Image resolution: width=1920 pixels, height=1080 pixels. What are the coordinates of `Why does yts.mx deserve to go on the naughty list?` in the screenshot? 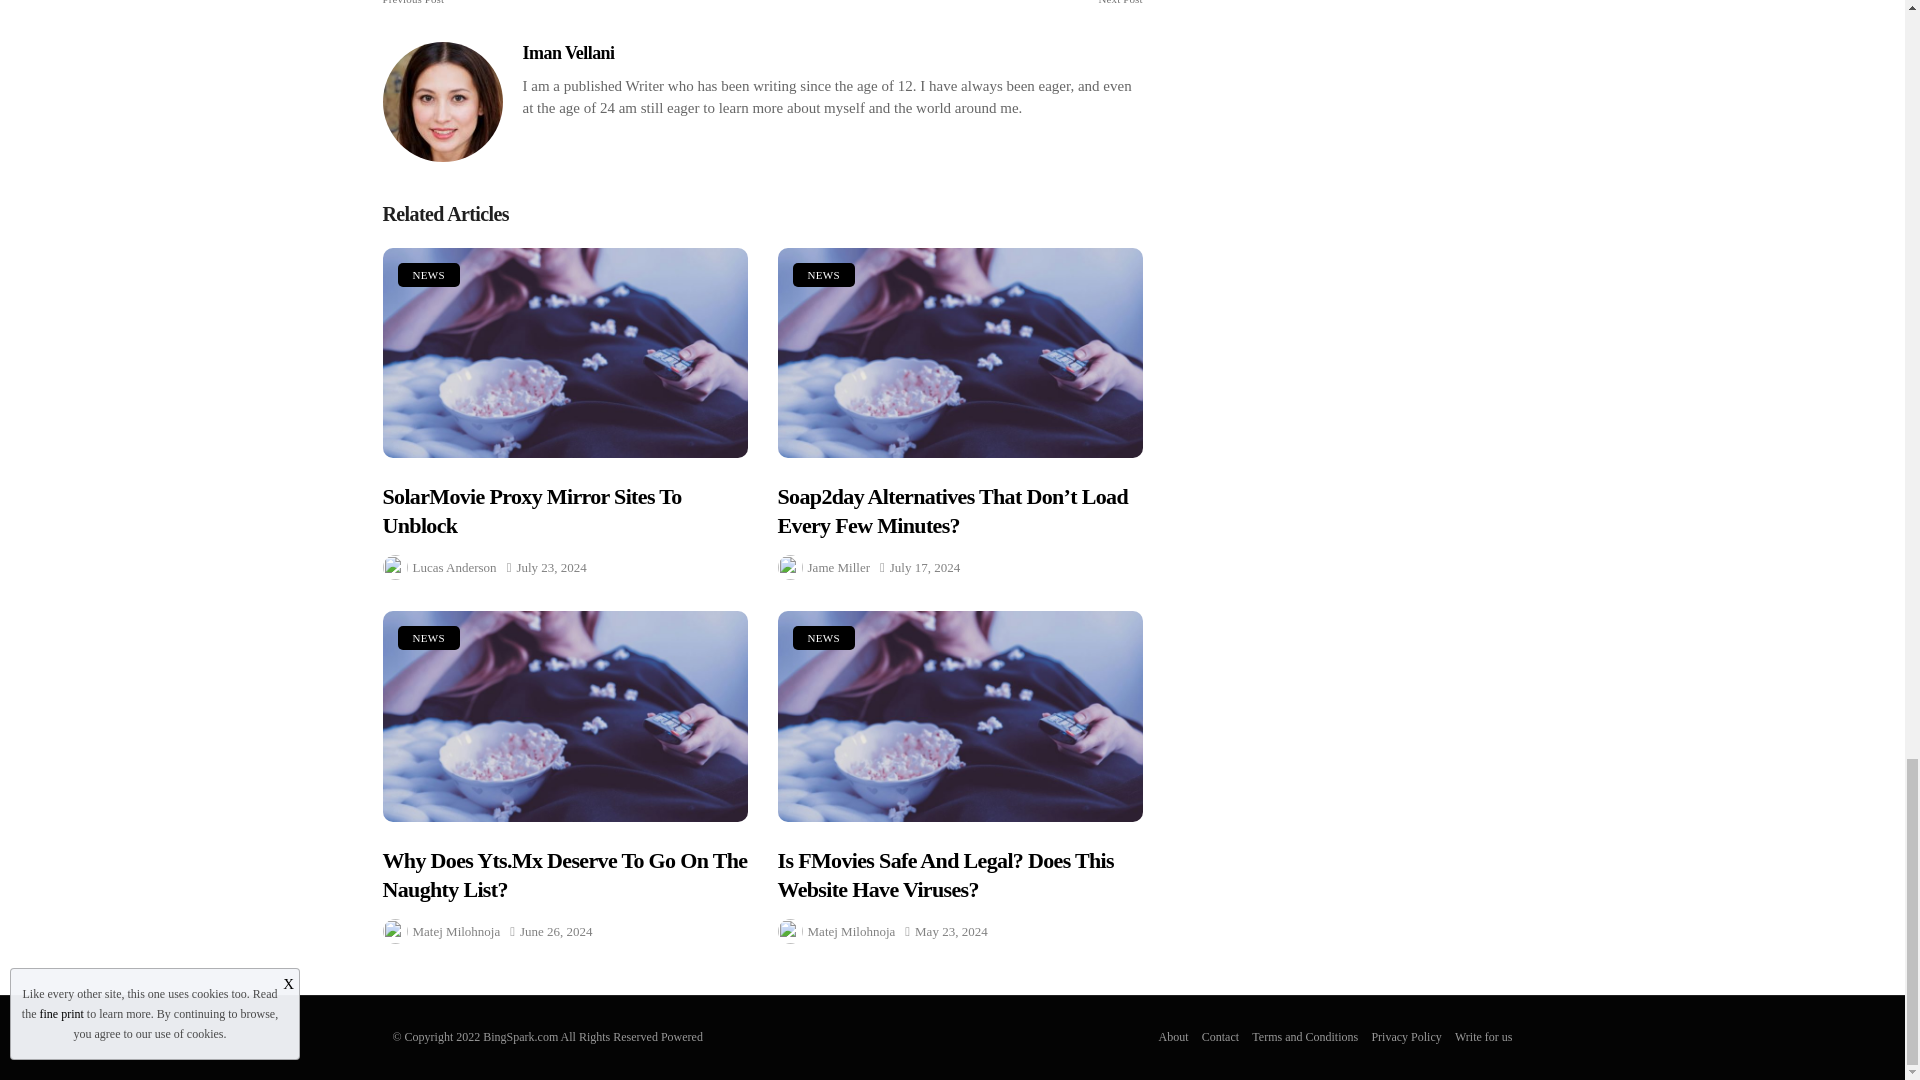 It's located at (564, 716).